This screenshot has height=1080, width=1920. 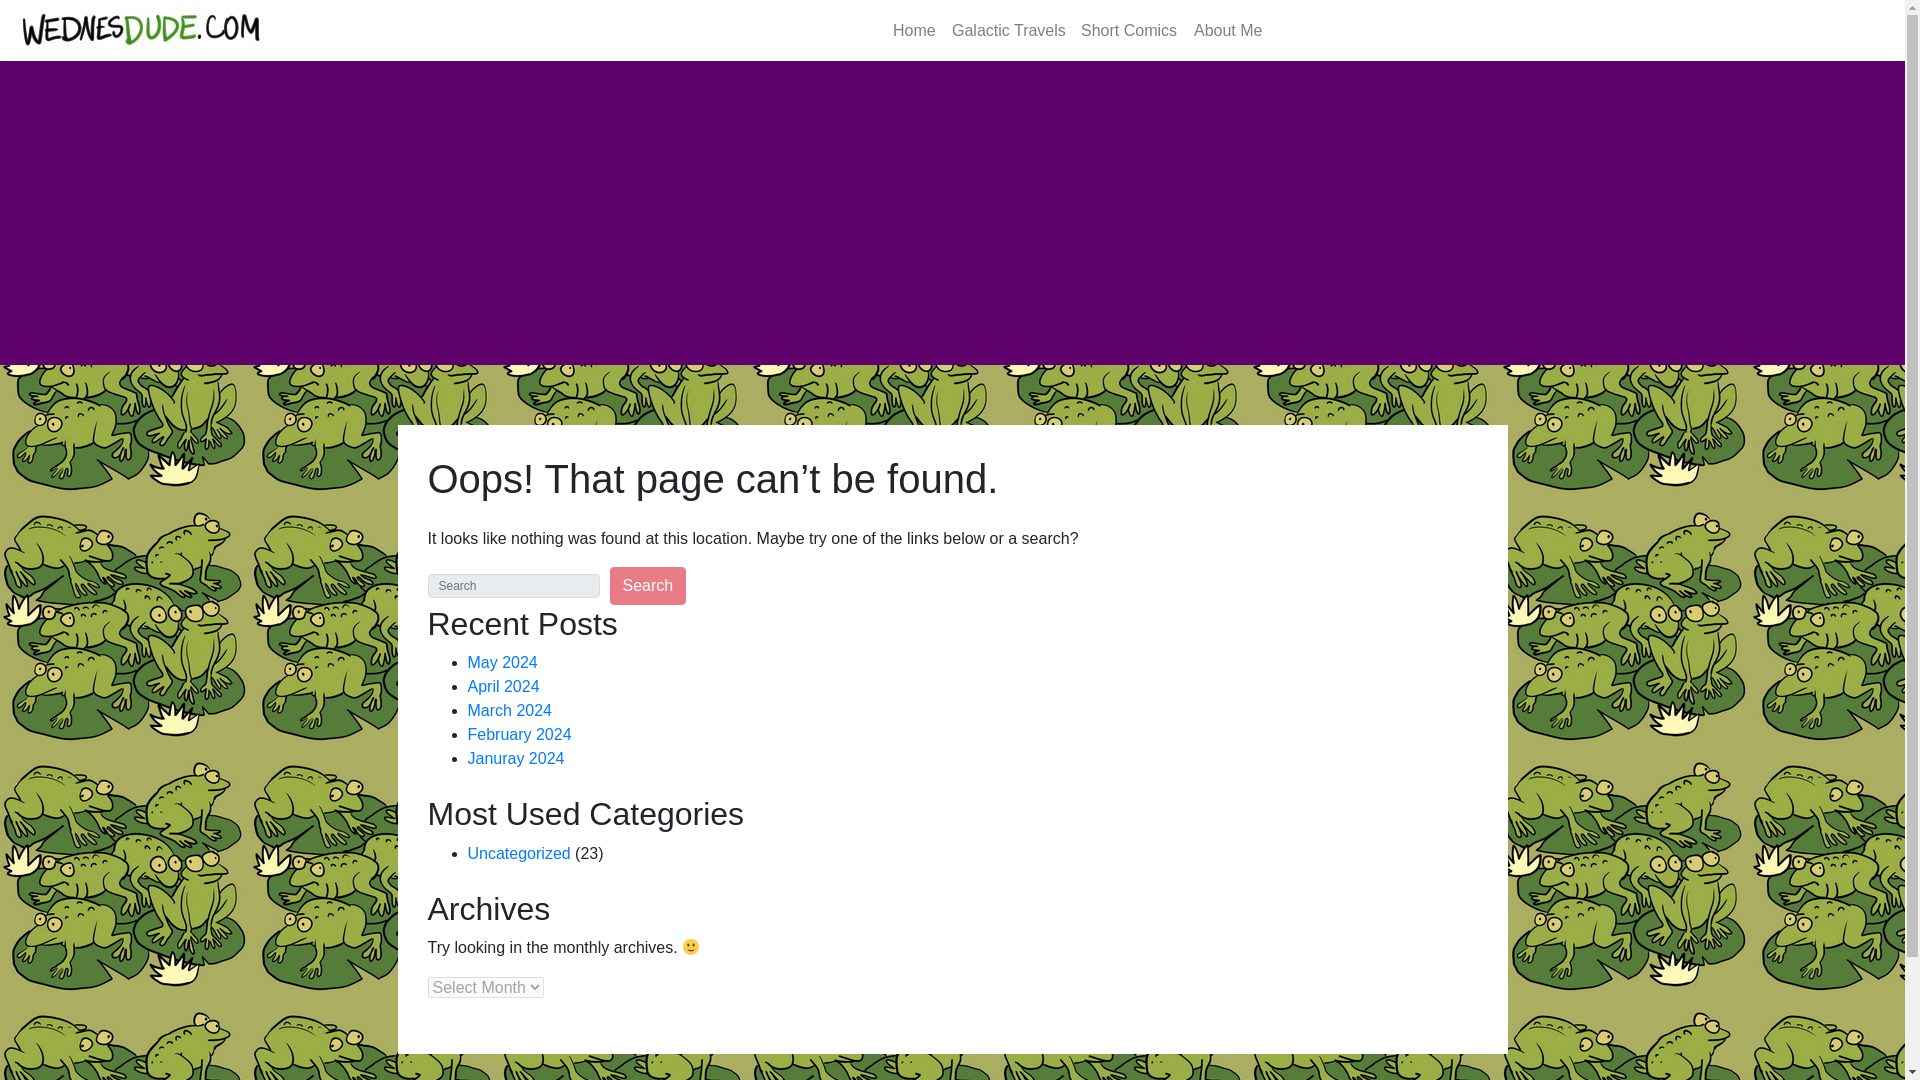 What do you see at coordinates (519, 852) in the screenshot?
I see `Uncategorized` at bounding box center [519, 852].